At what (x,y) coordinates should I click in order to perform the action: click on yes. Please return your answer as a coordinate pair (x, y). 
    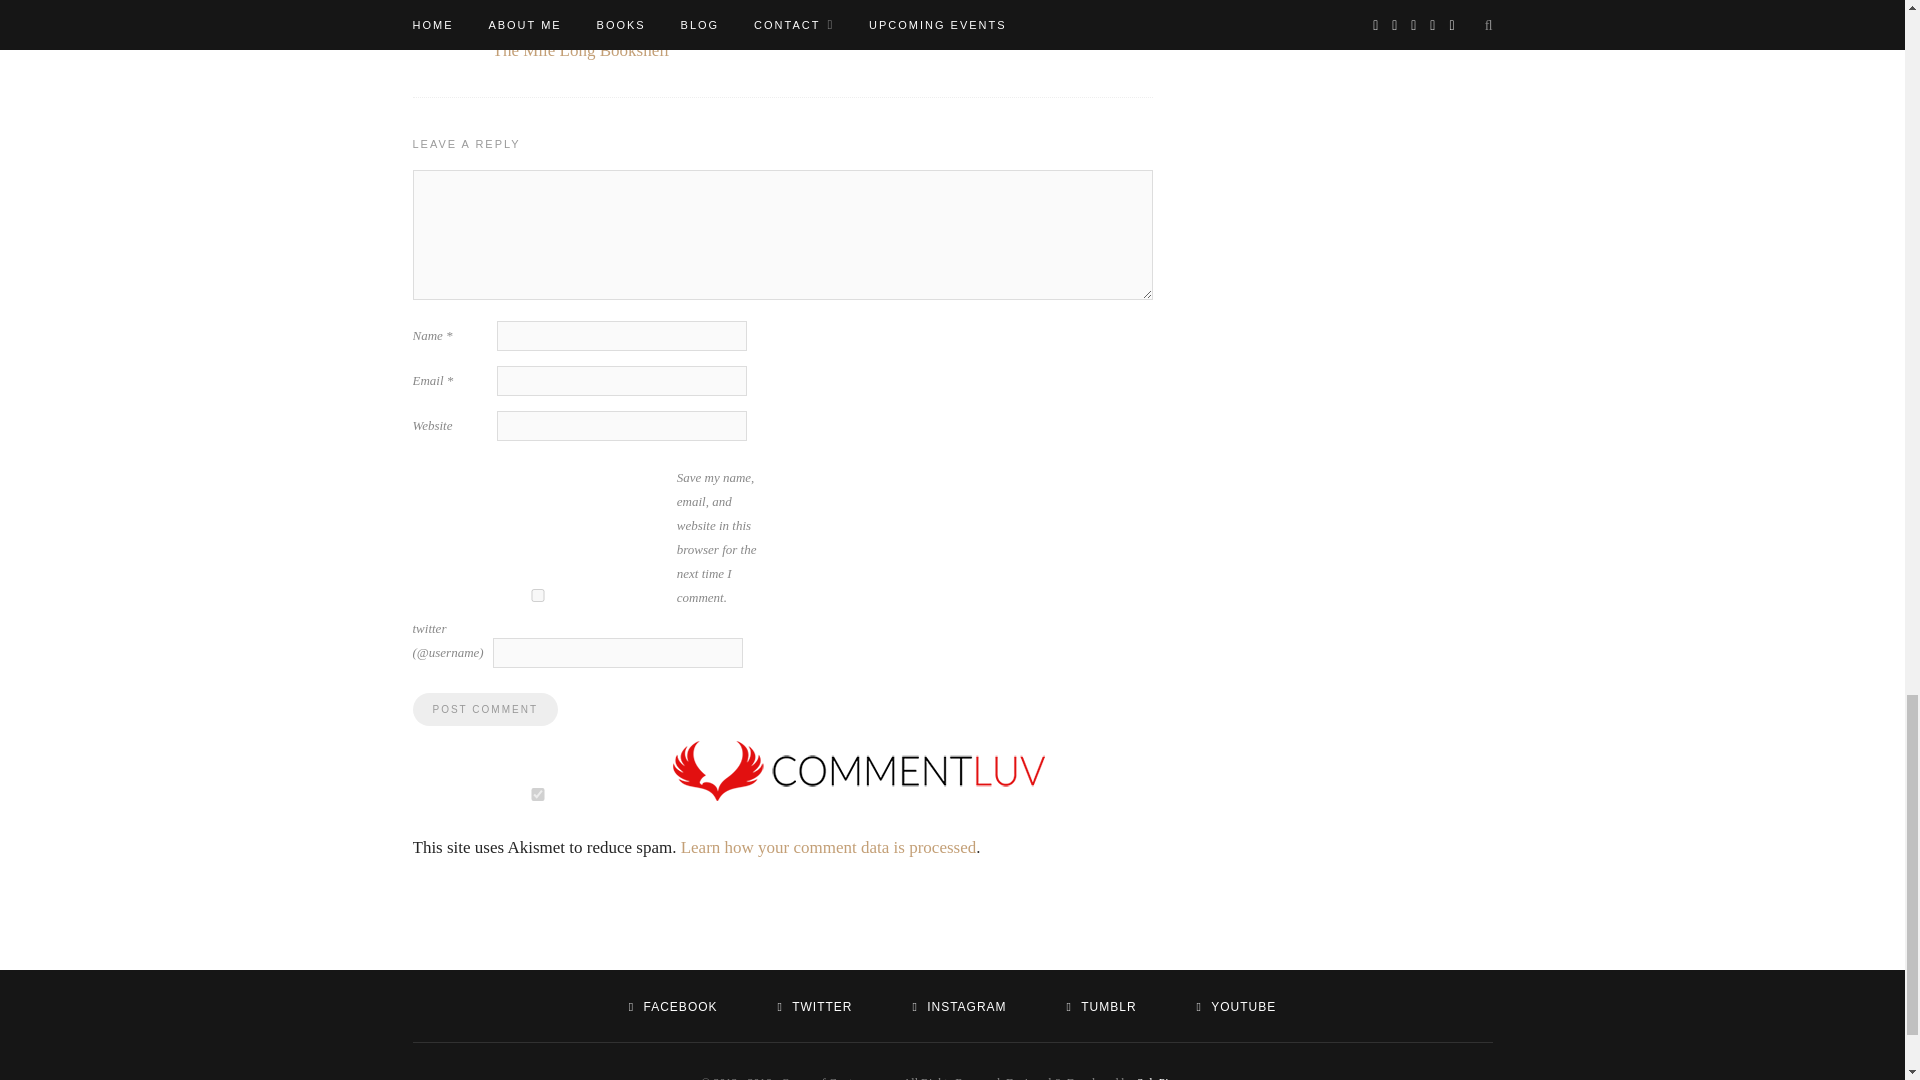
    Looking at the image, I should click on (537, 594).